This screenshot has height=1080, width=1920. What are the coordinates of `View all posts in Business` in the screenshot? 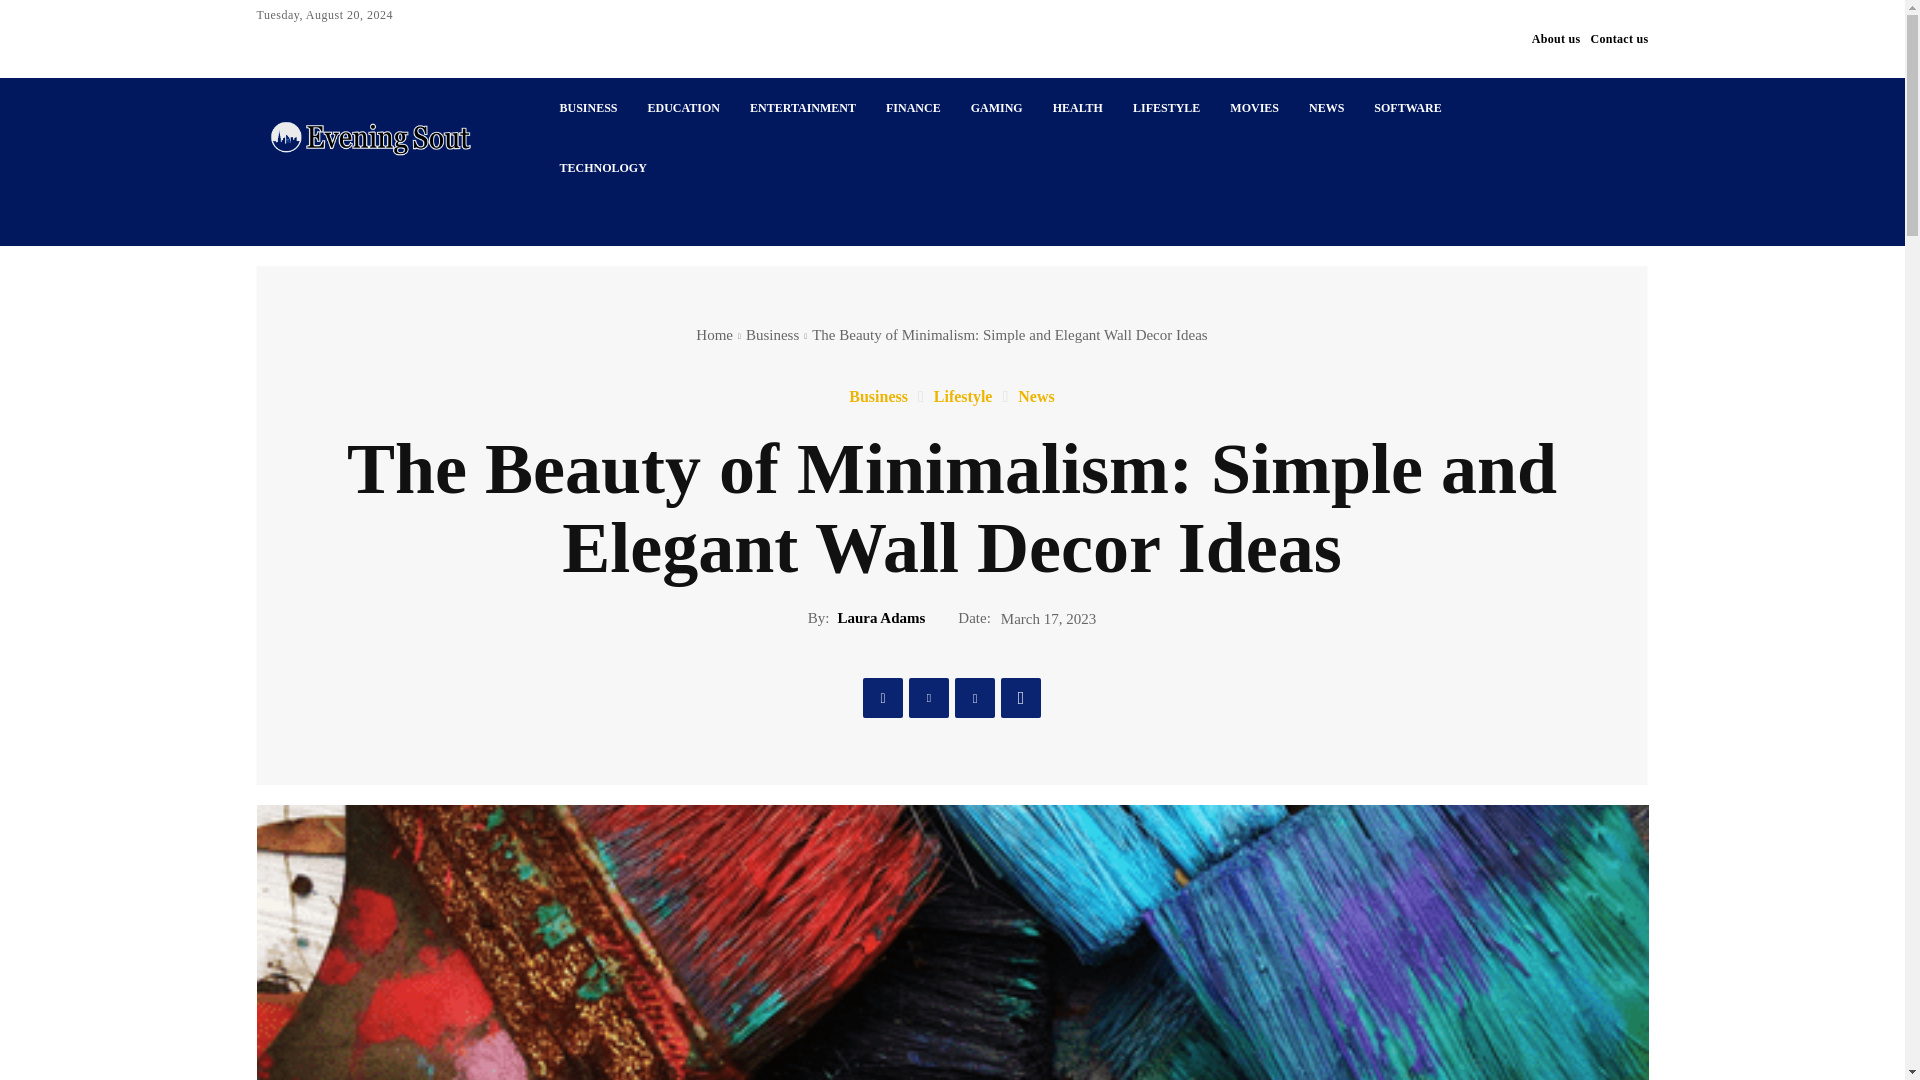 It's located at (772, 335).